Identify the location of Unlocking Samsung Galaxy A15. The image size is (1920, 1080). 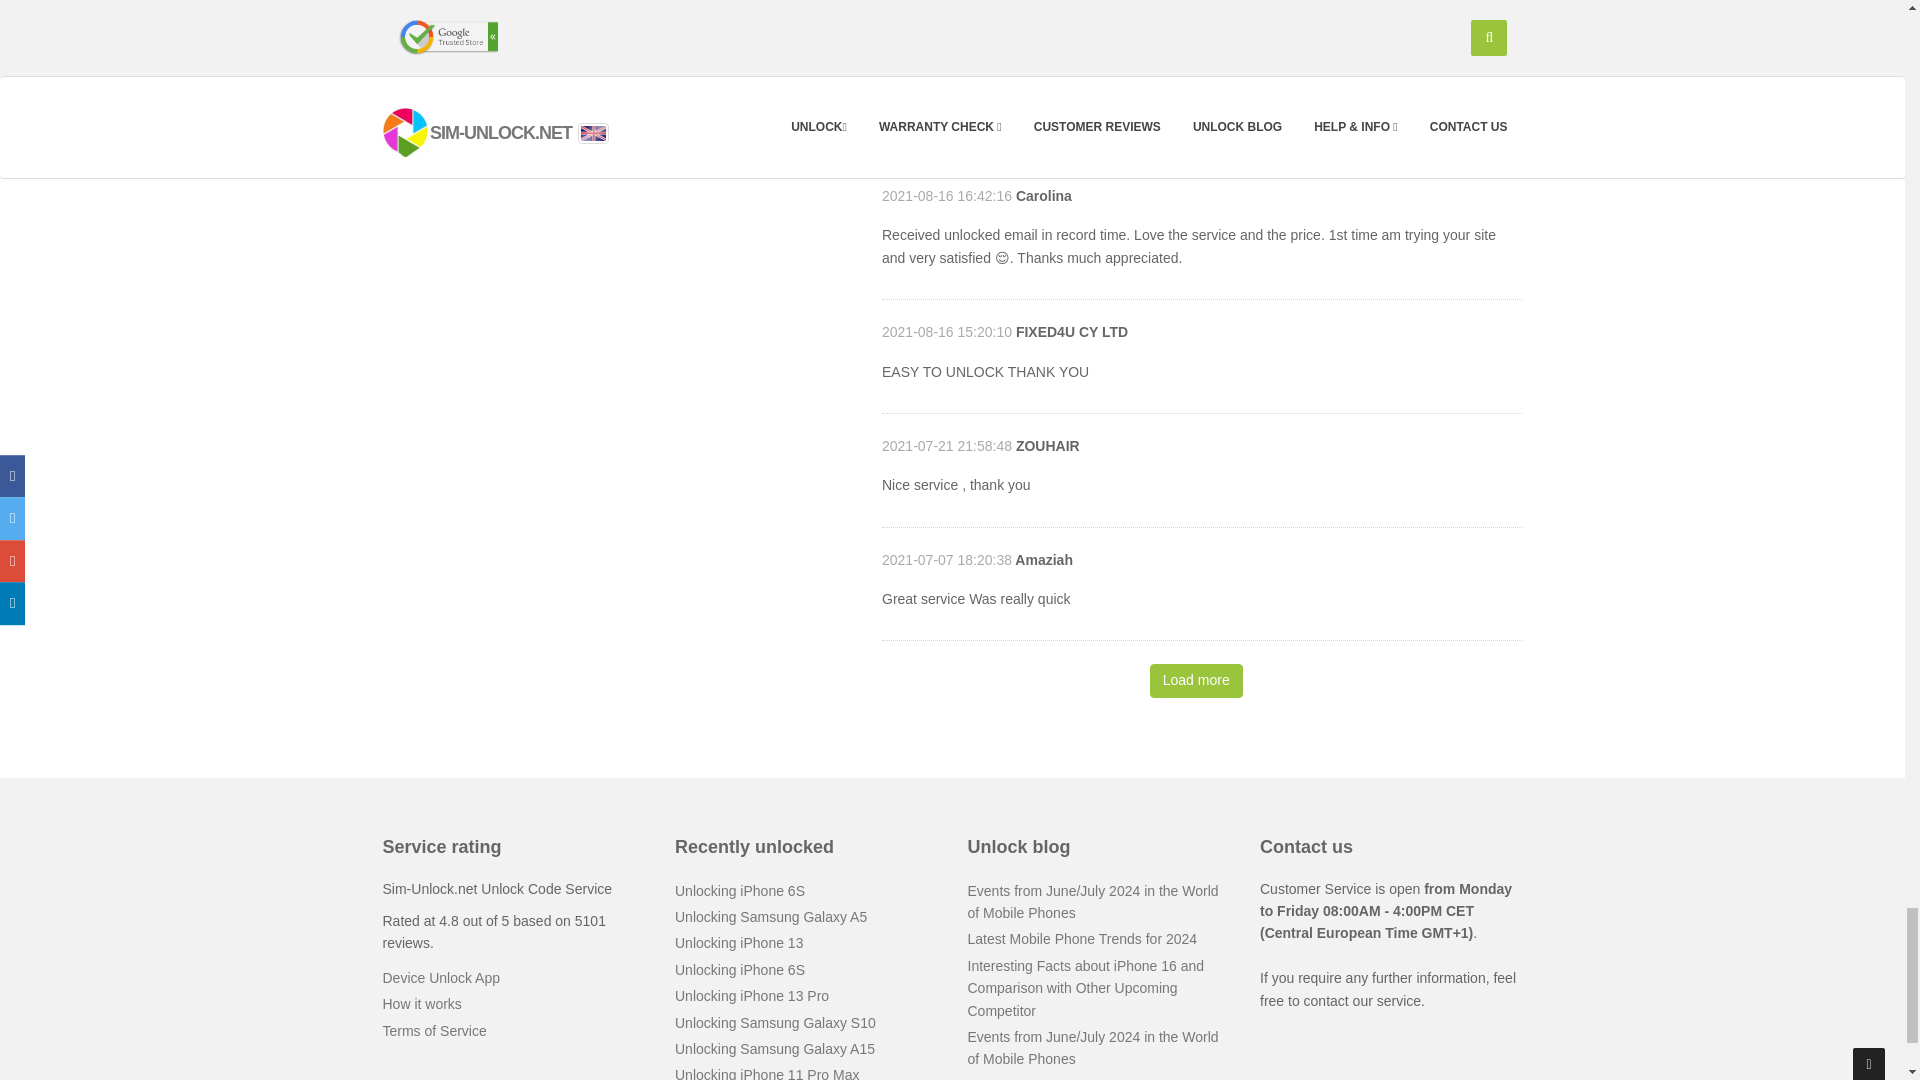
(775, 1049).